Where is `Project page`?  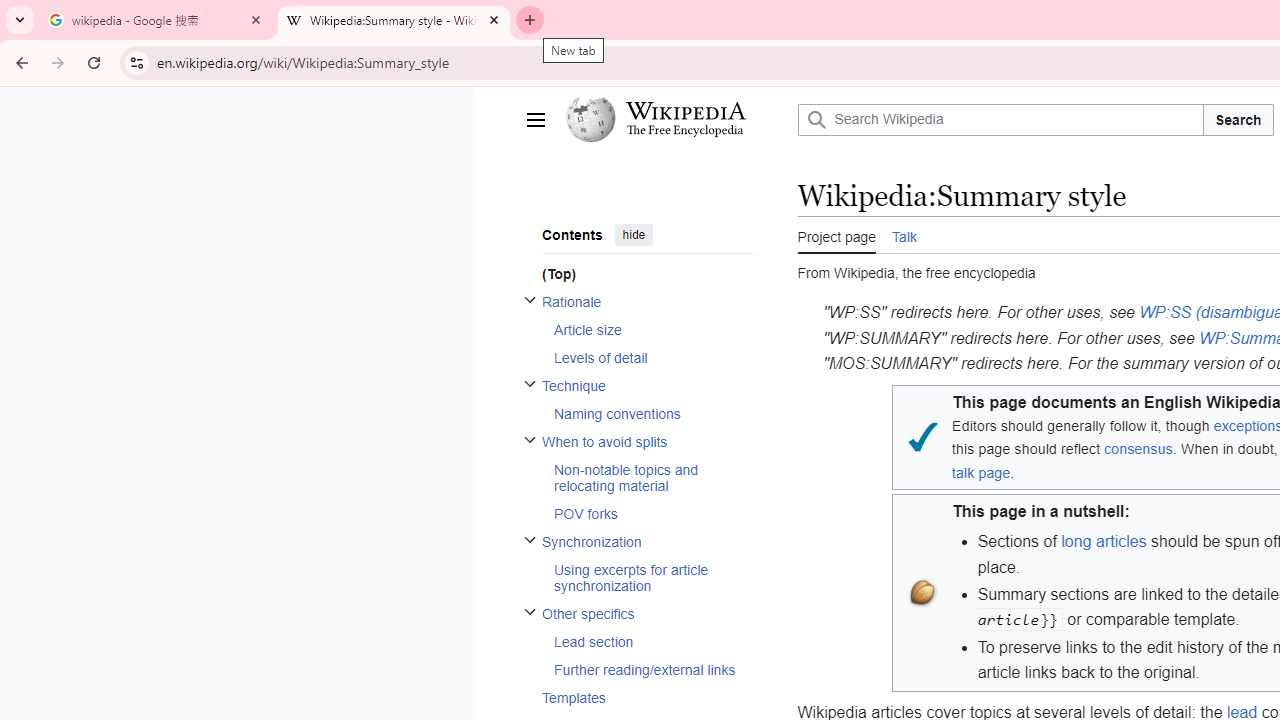
Project page is located at coordinates (836, 235).